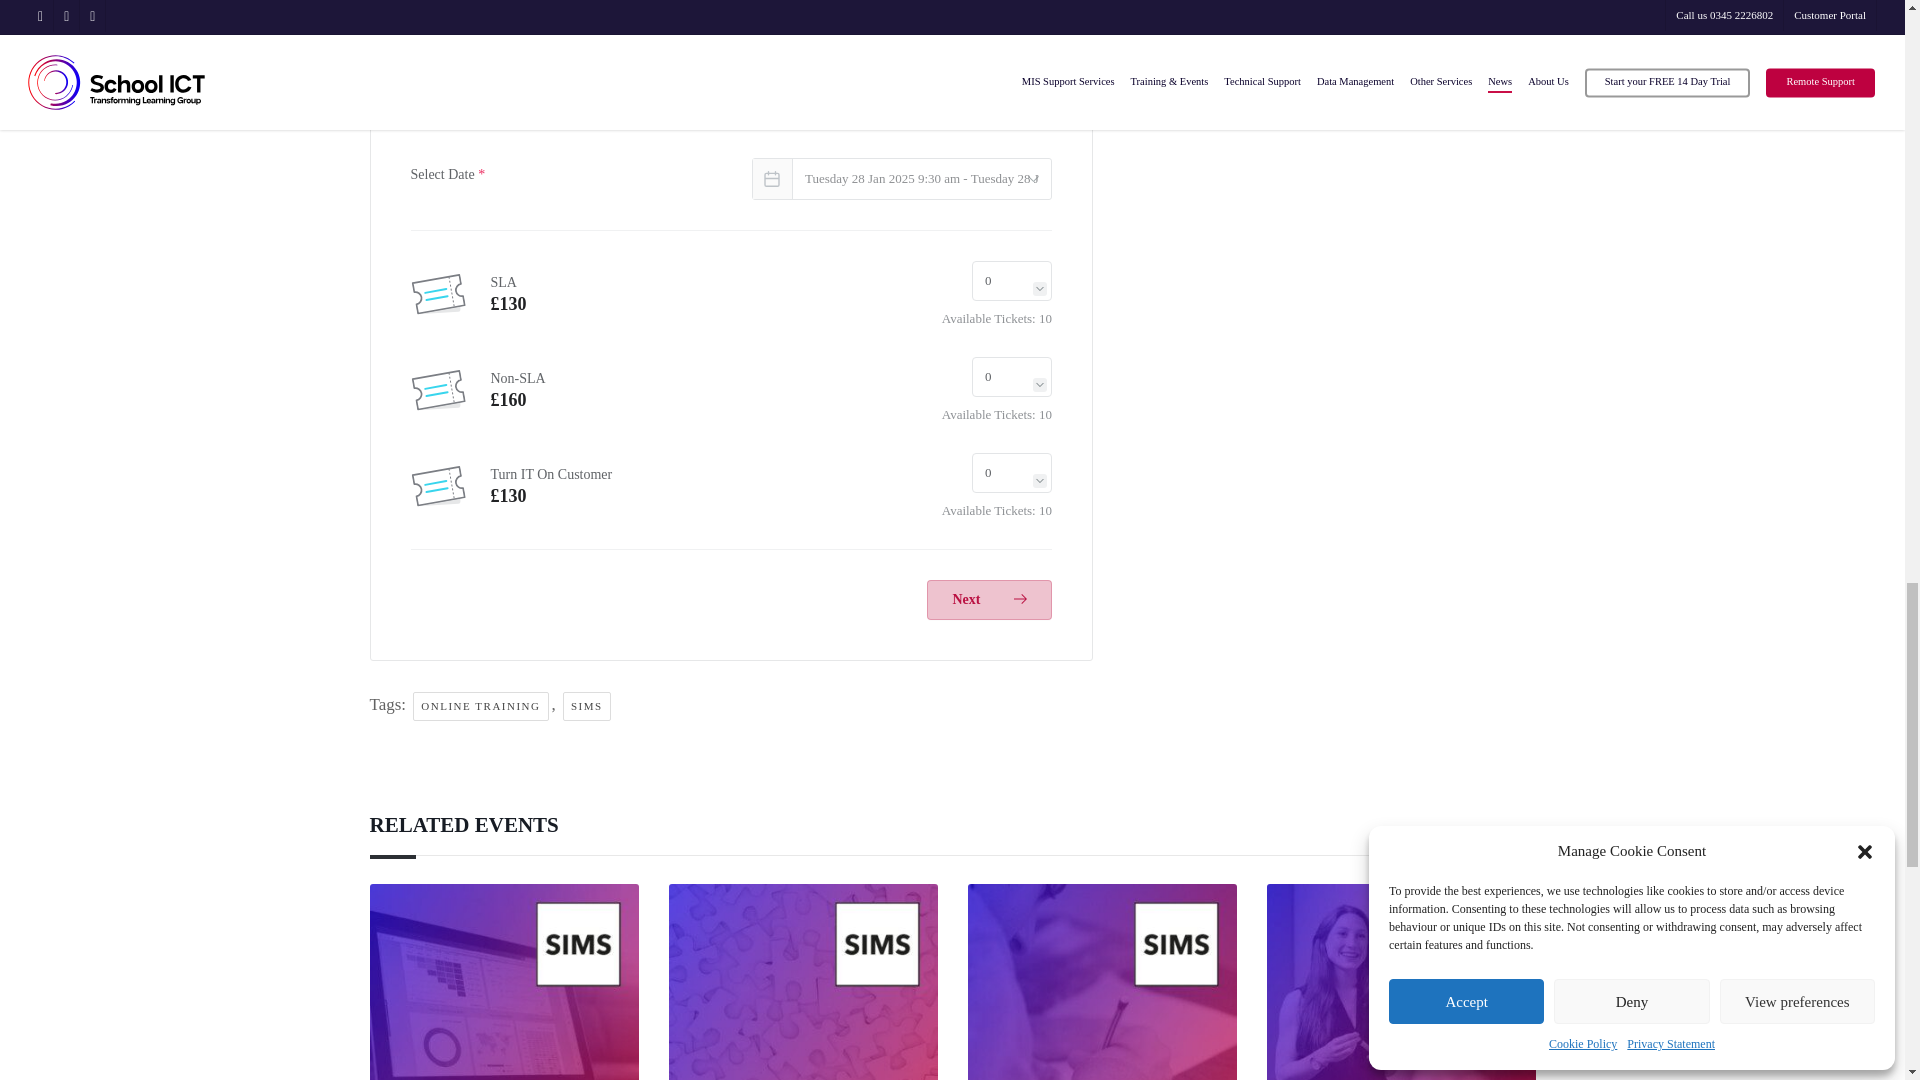  Describe the element at coordinates (1012, 281) in the screenshot. I see `0` at that location.